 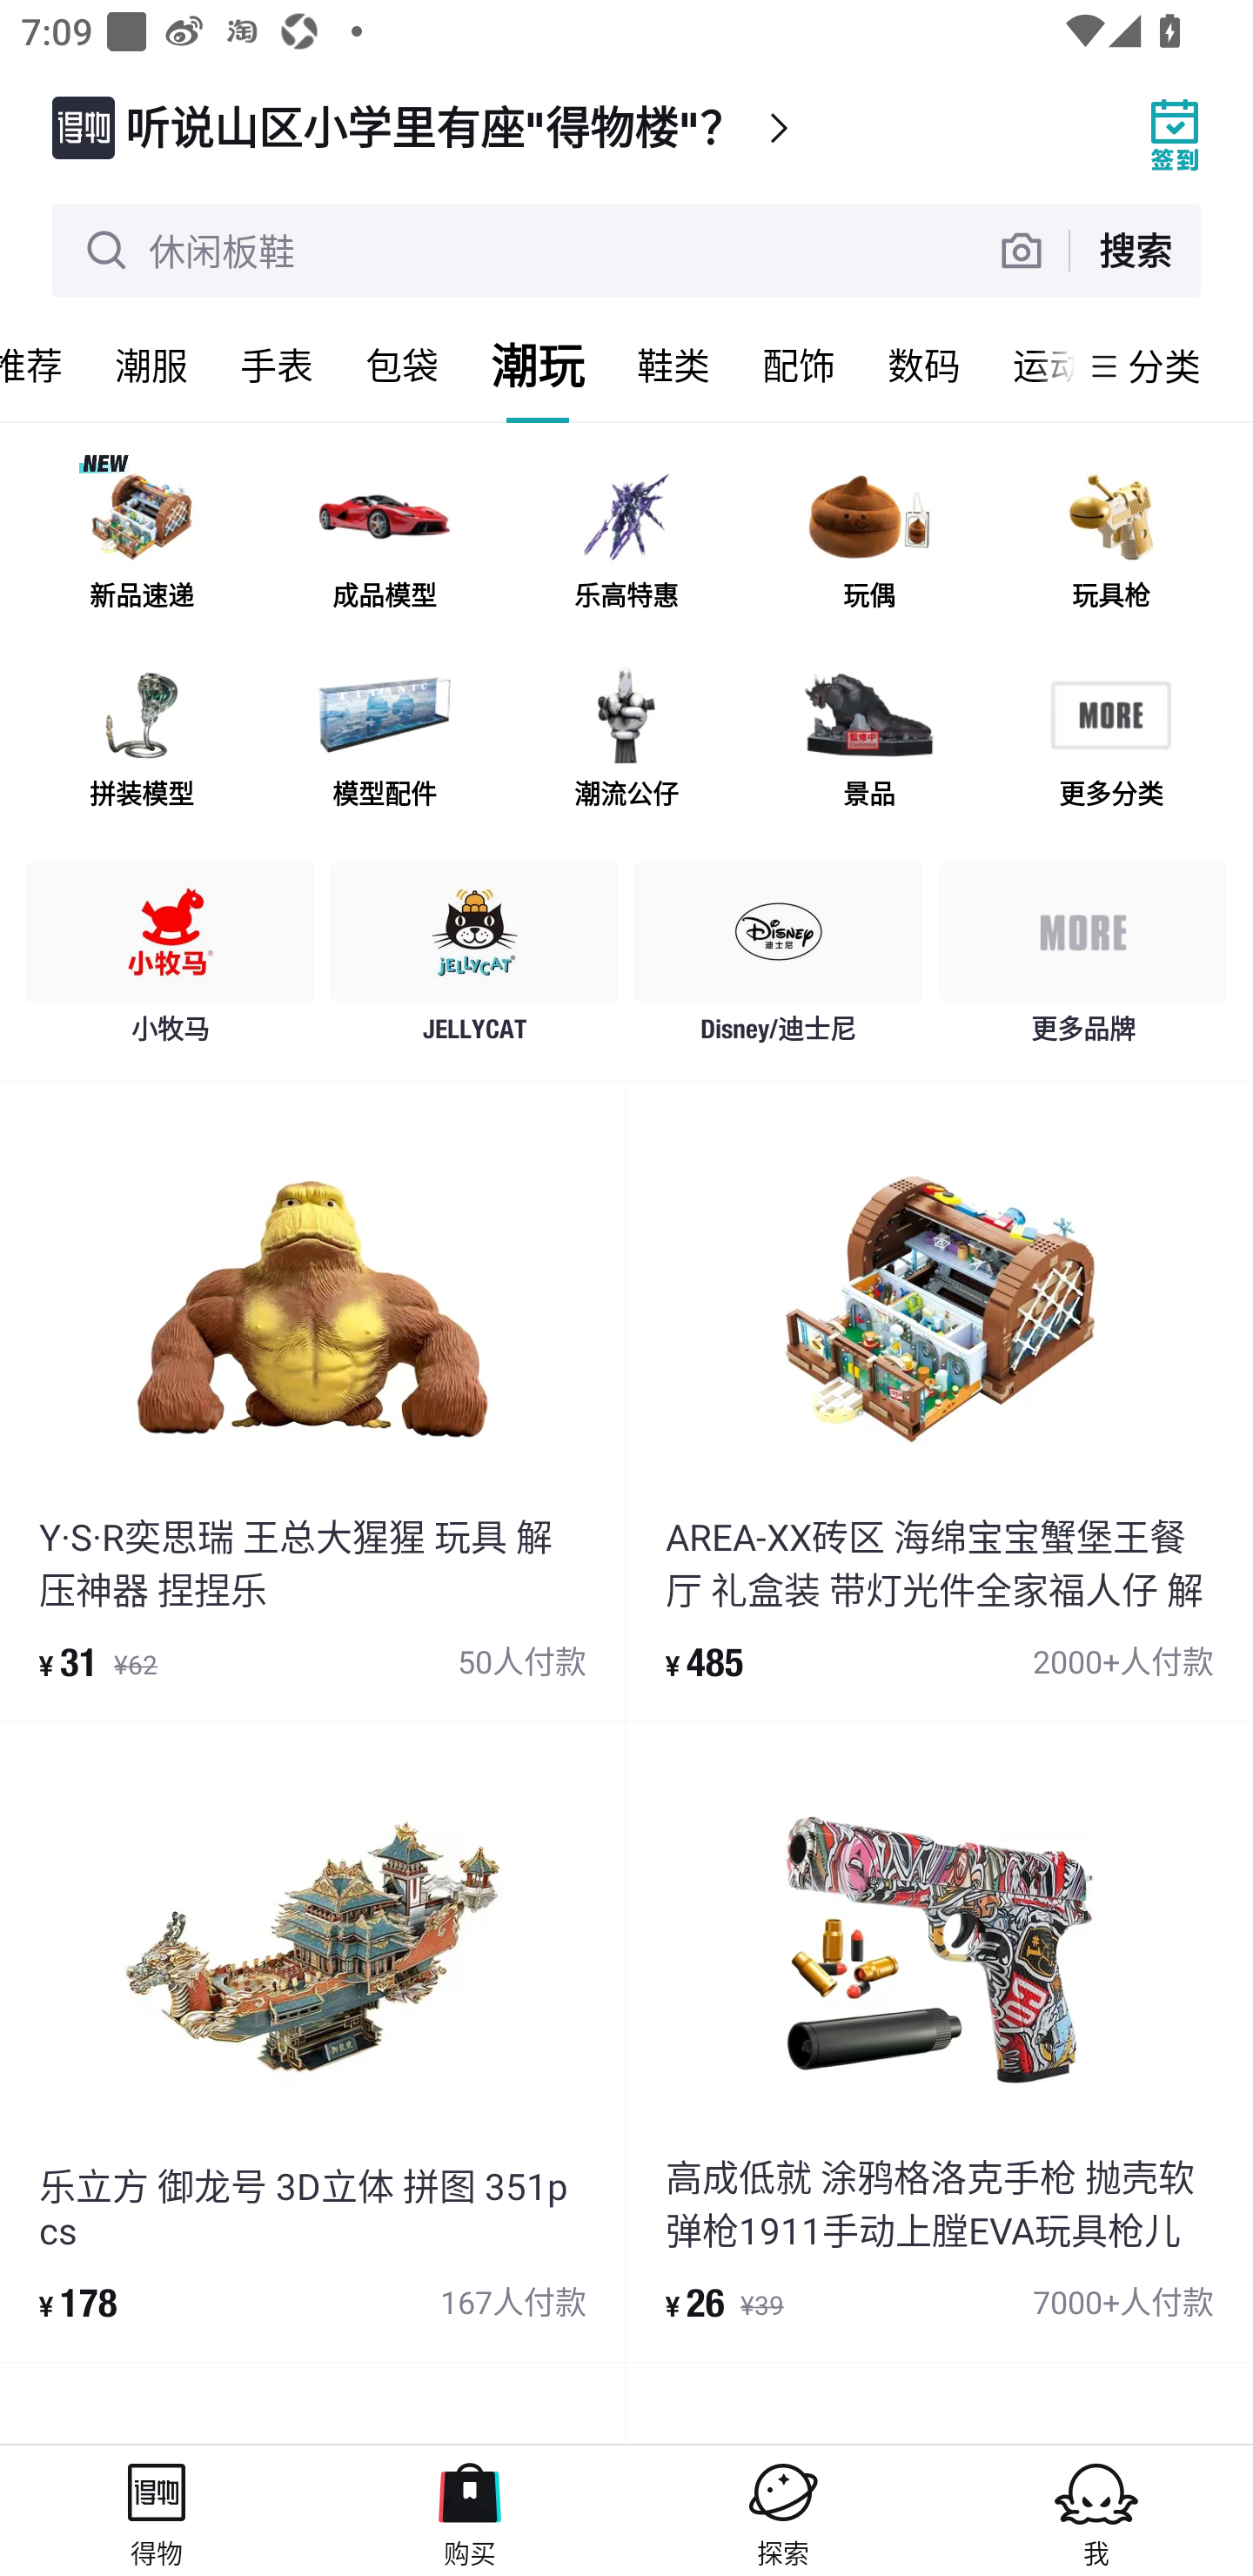 What do you see at coordinates (312, 2043) in the screenshot?
I see `product_item 乐立方 御龙号 3D立体 拼图 351p
cs ¥ 178 167人付款` at bounding box center [312, 2043].